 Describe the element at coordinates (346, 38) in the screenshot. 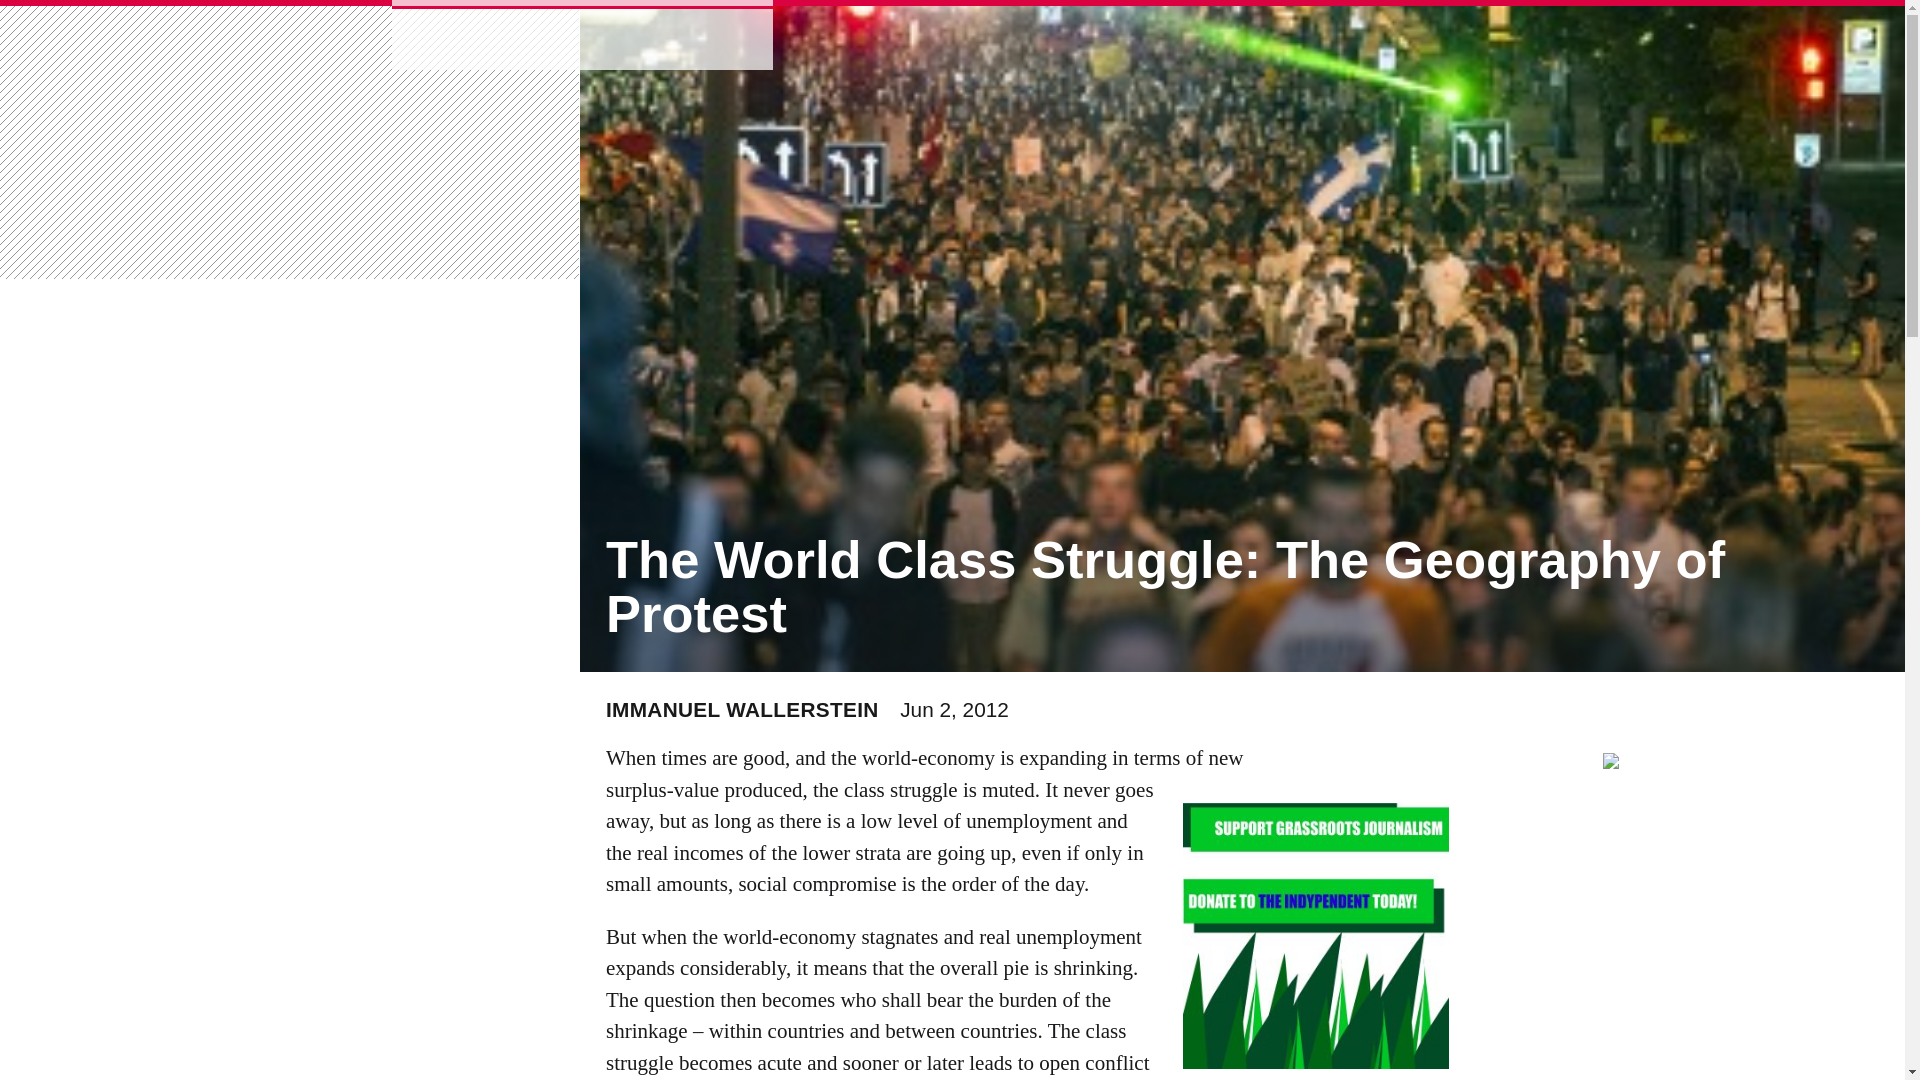

I see `Menu` at that location.